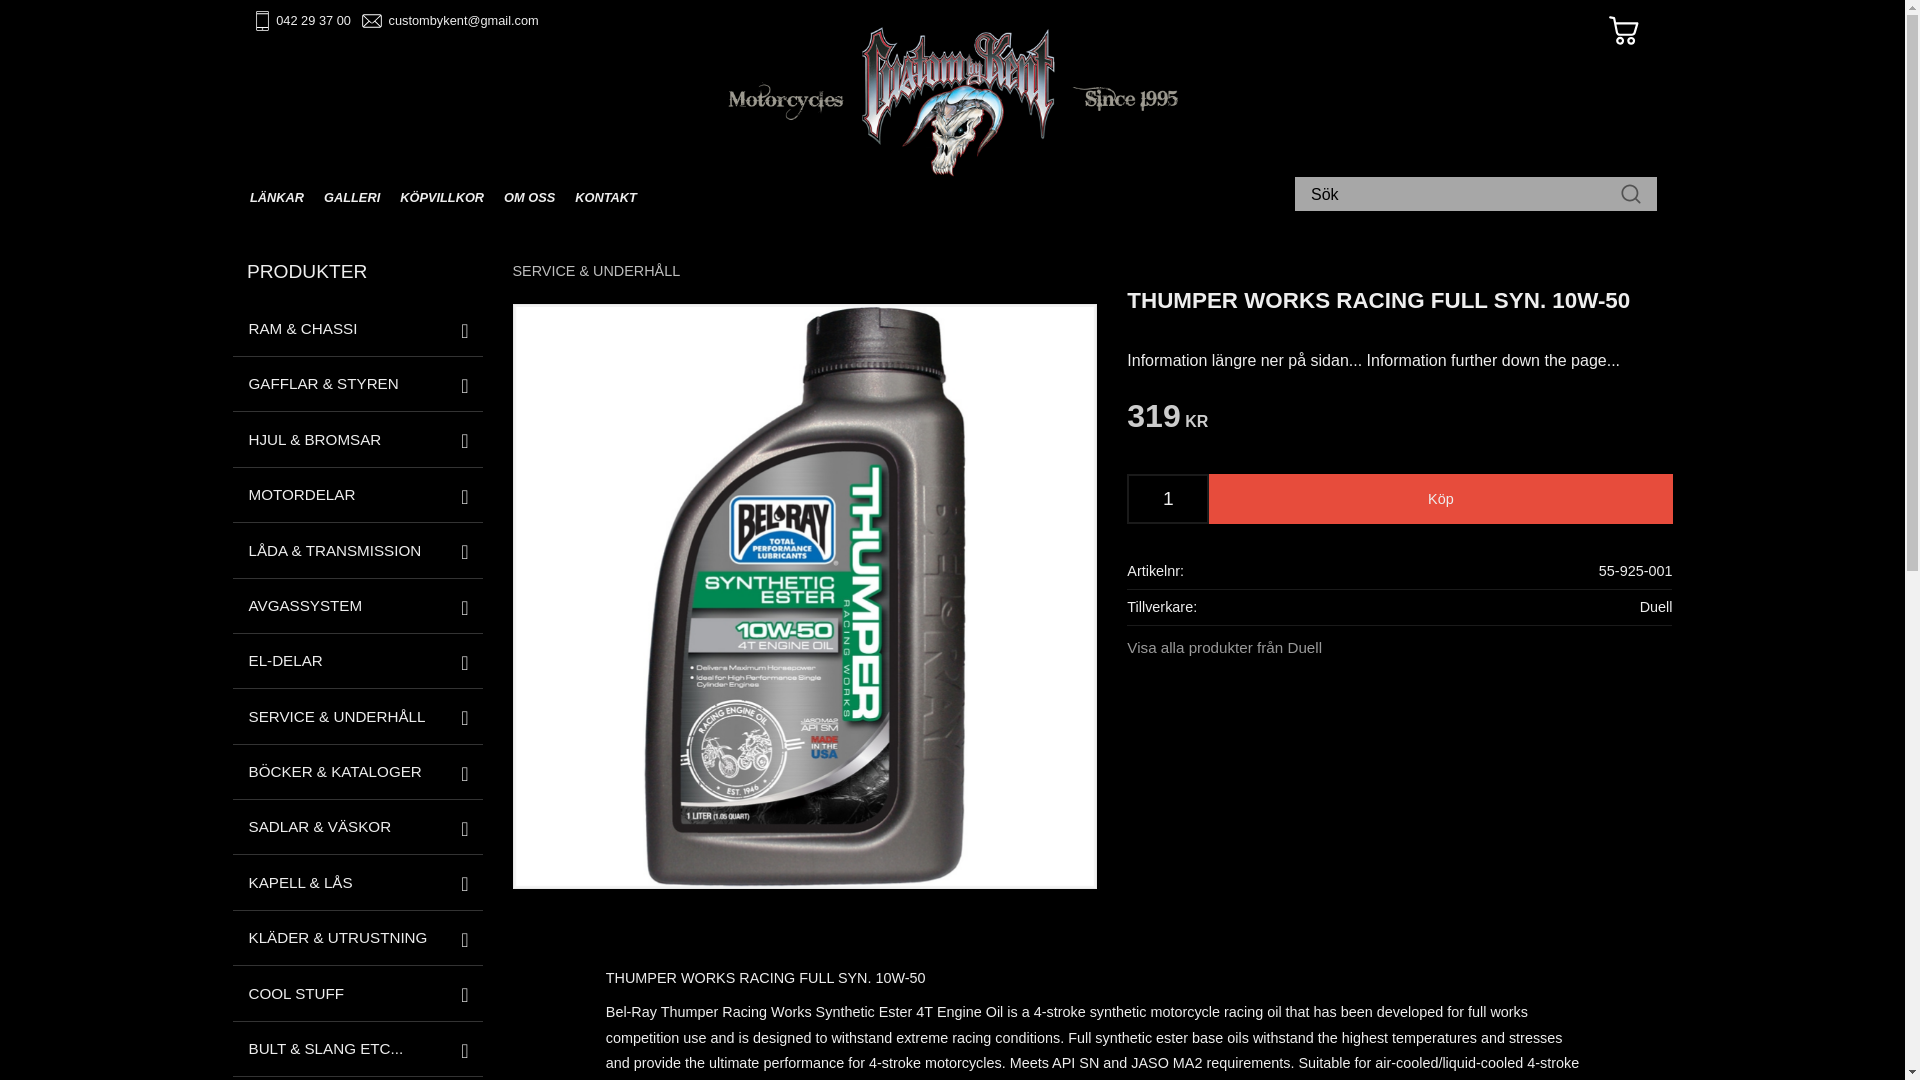 This screenshot has height=1080, width=1920. What do you see at coordinates (356, 494) in the screenshot?
I see `MOTORDELAR` at bounding box center [356, 494].